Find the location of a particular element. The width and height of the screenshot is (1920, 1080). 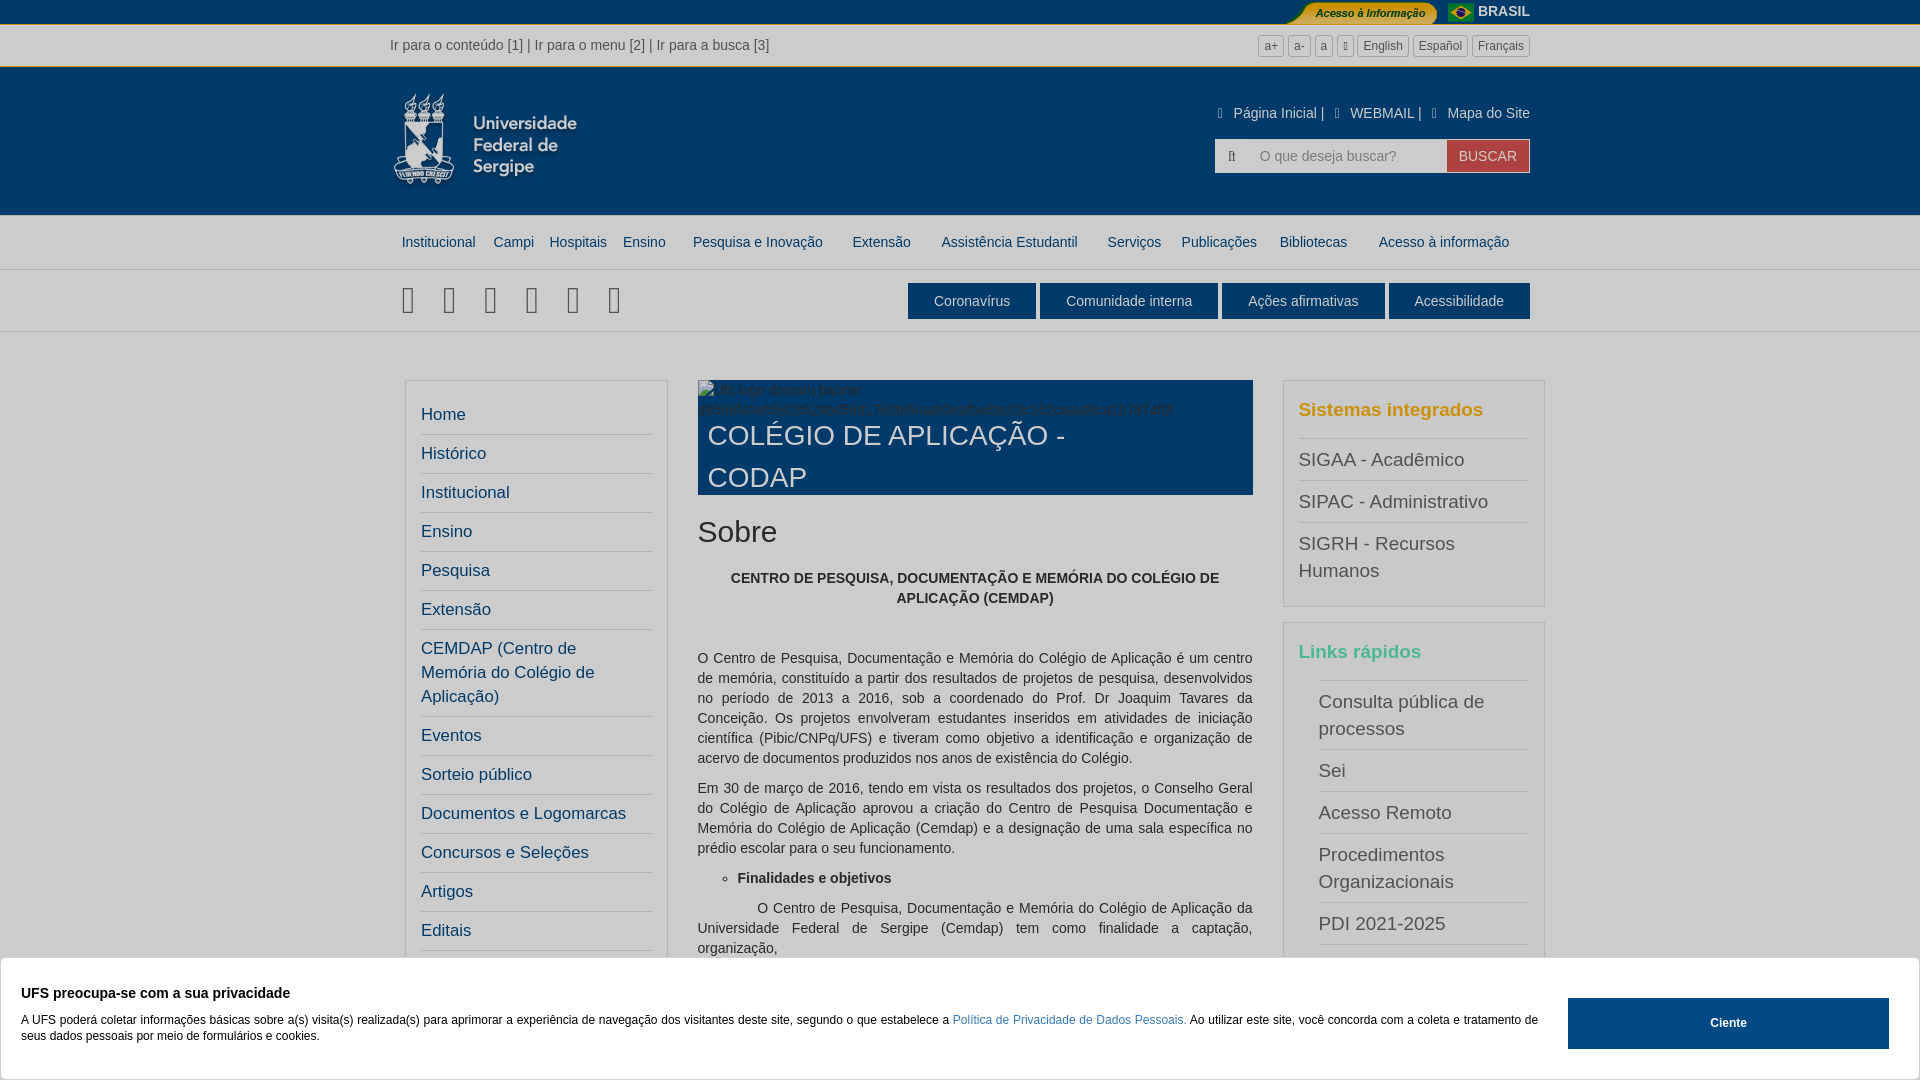

Documentos e Logomarcas is located at coordinates (530, 814).